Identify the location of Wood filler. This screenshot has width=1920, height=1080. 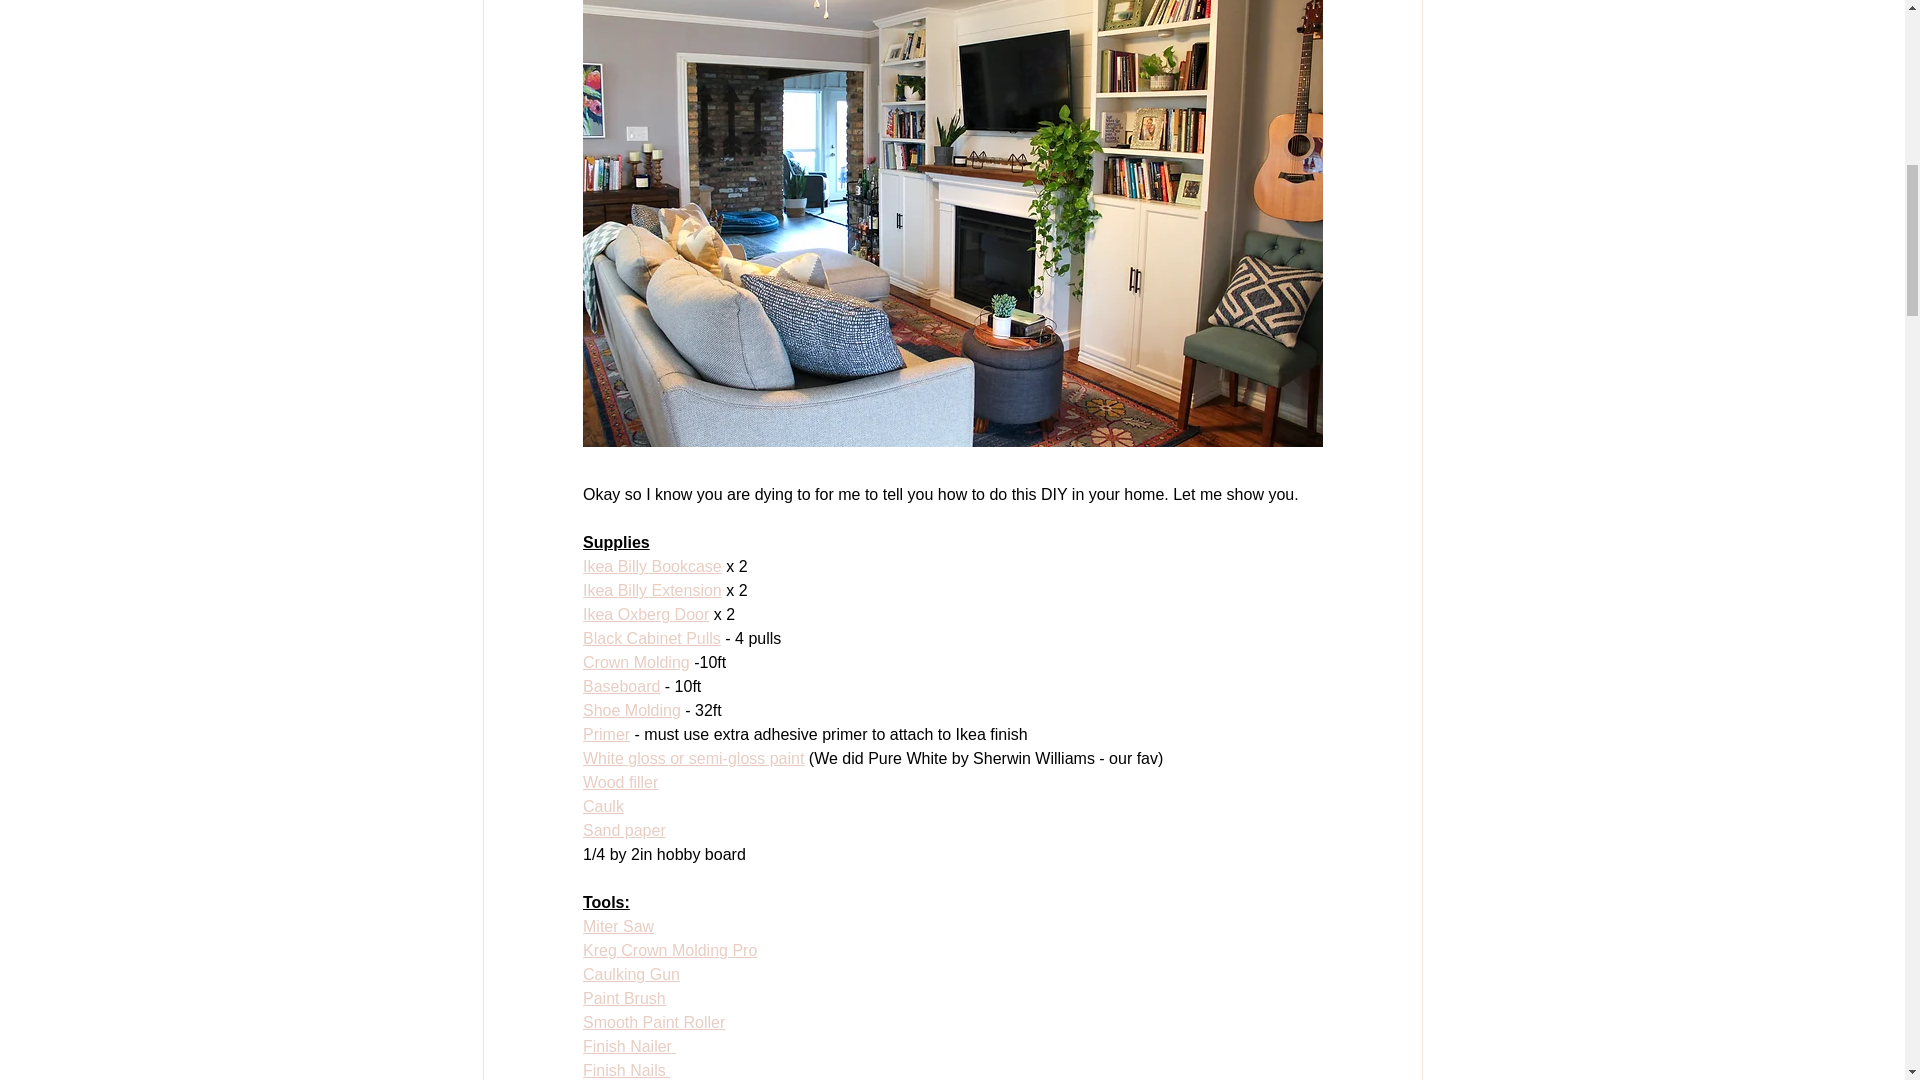
(618, 782).